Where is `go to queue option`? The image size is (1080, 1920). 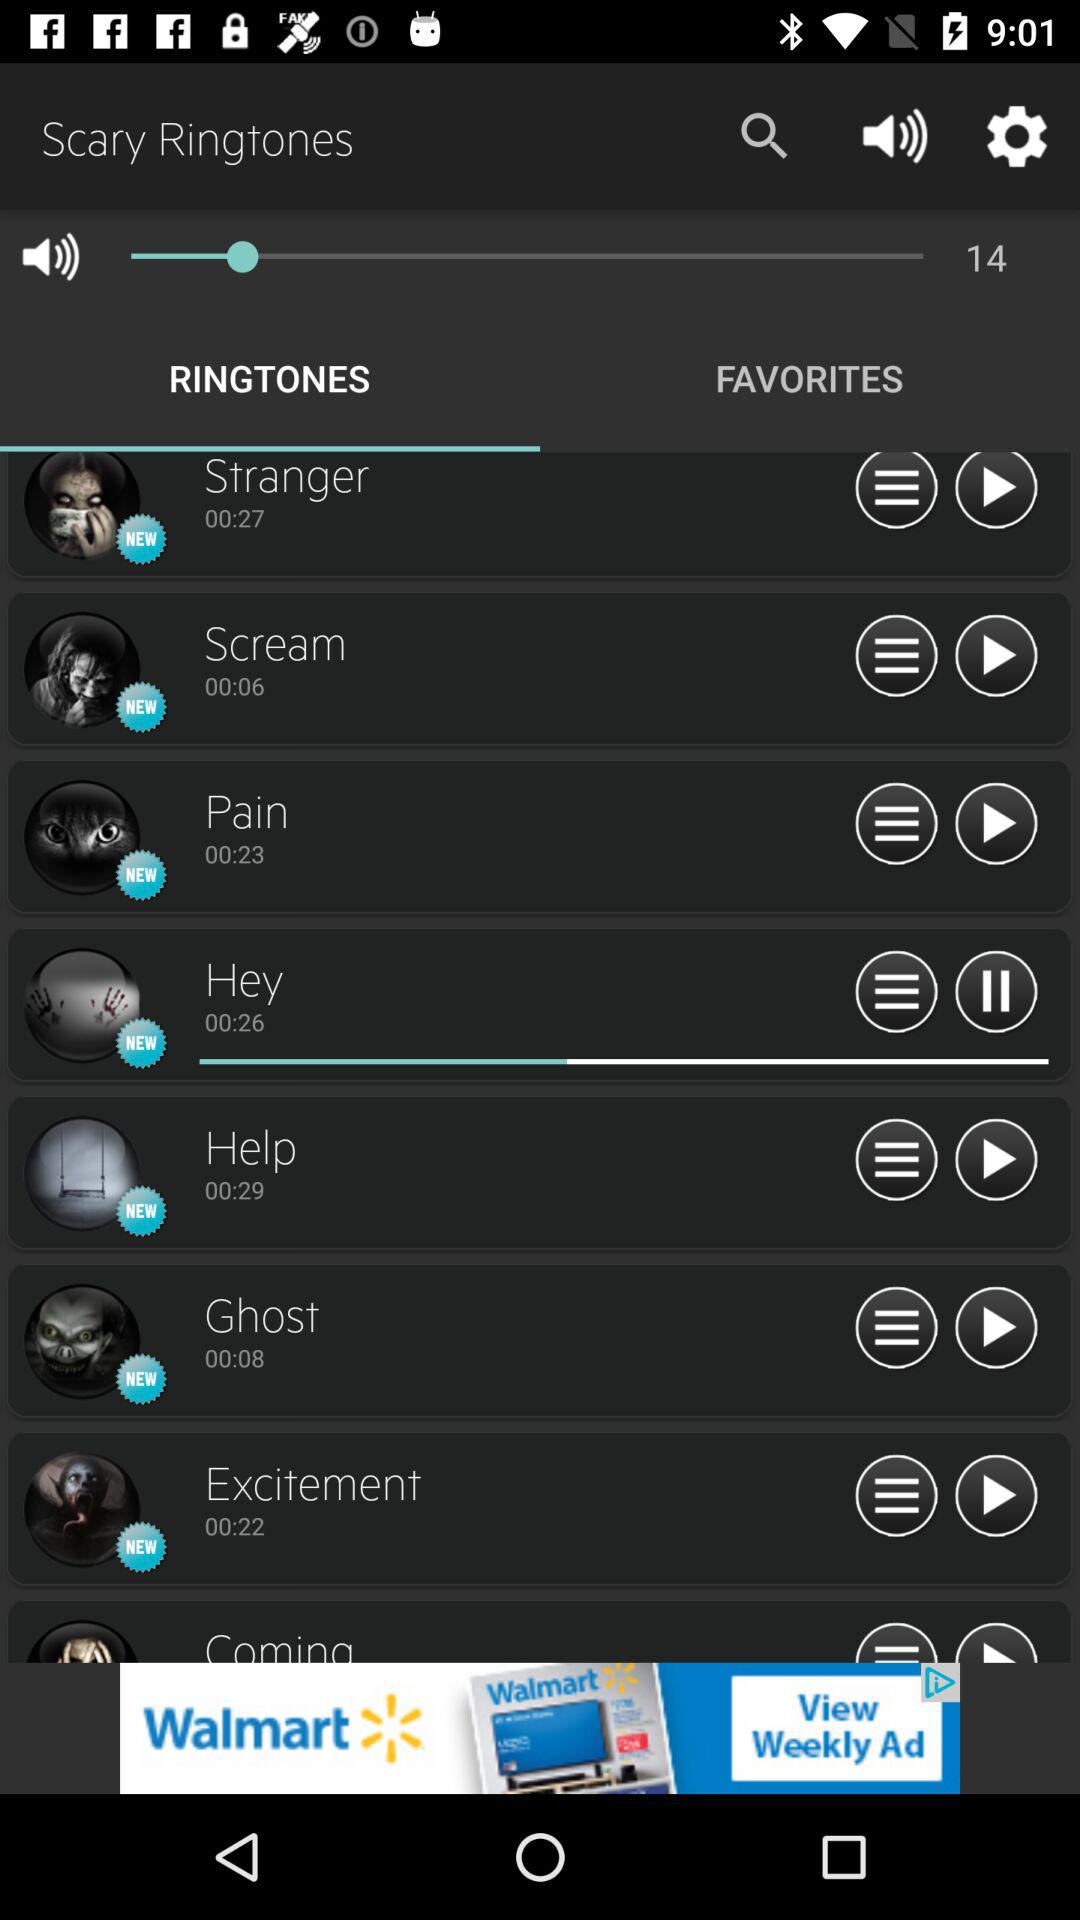 go to queue option is located at coordinates (896, 1496).